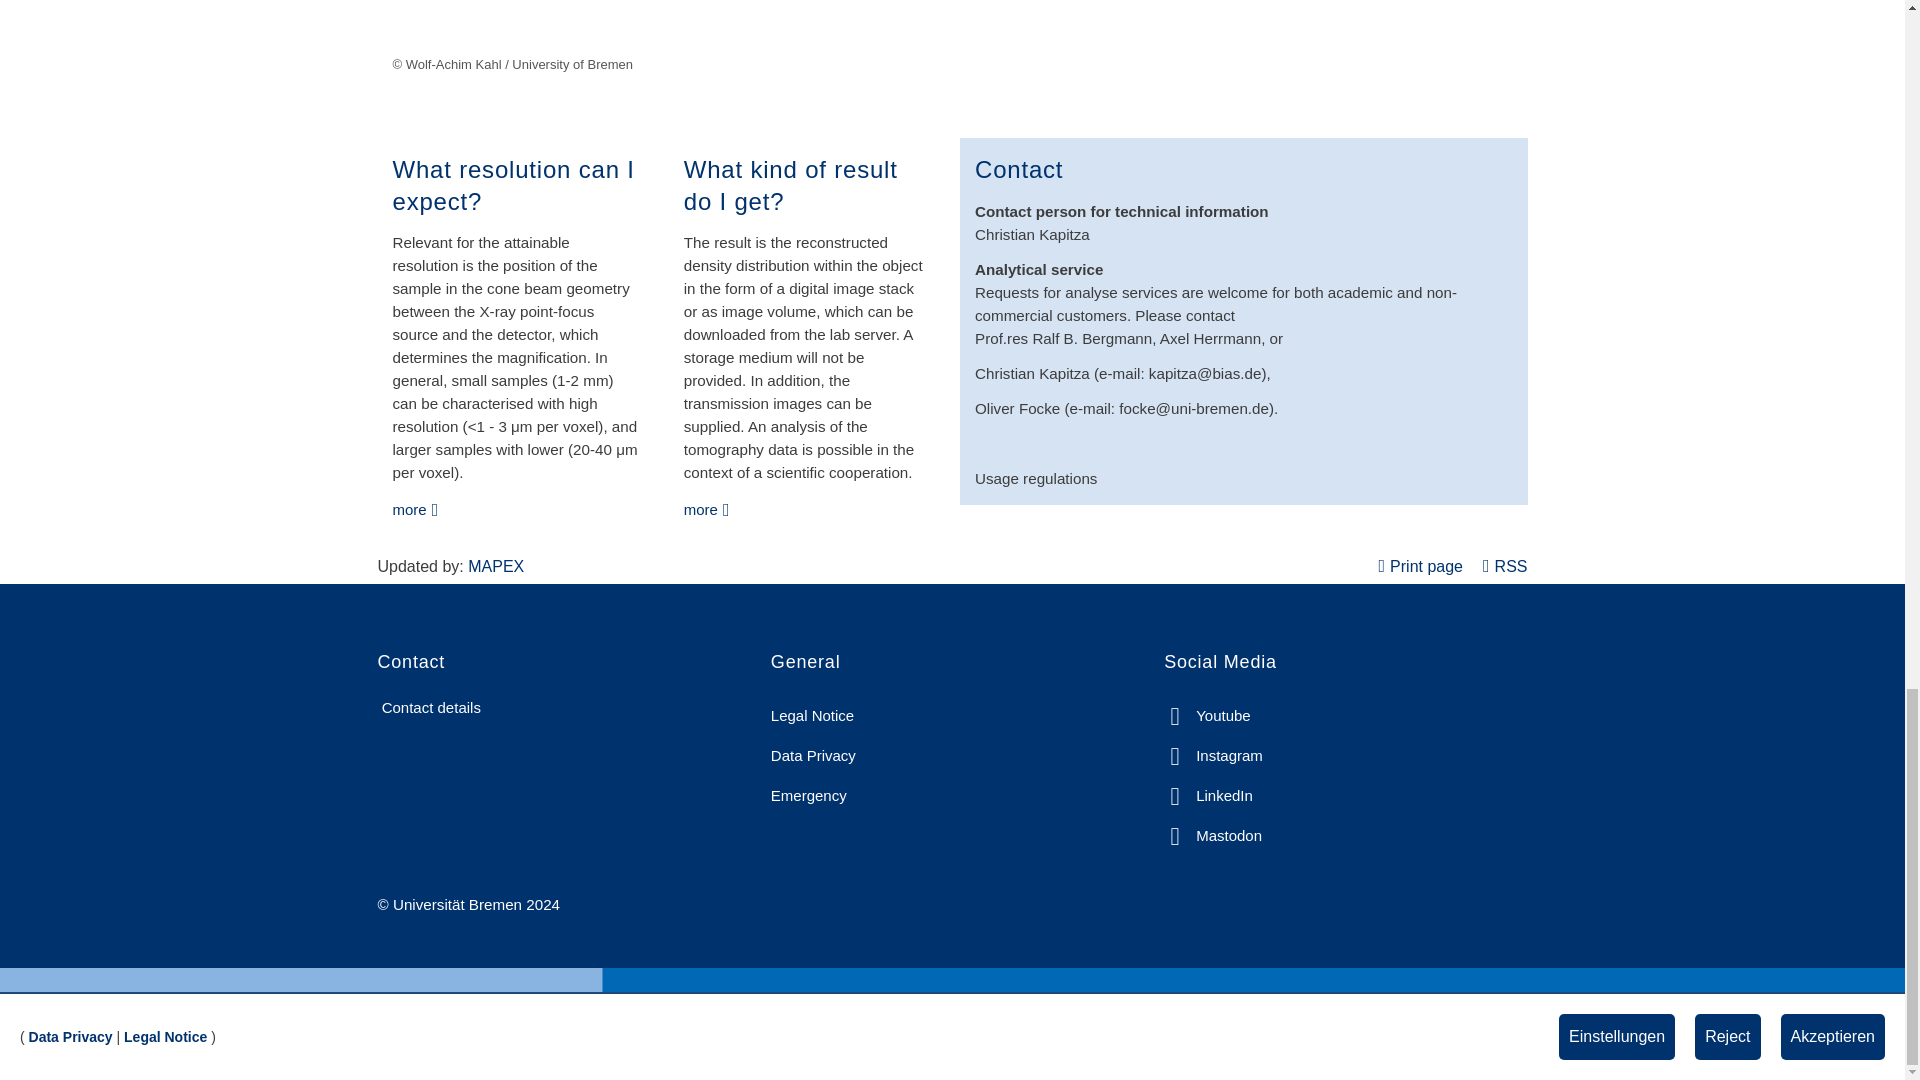  I want to click on Open link to Instagram in a new window, so click(1213, 755).